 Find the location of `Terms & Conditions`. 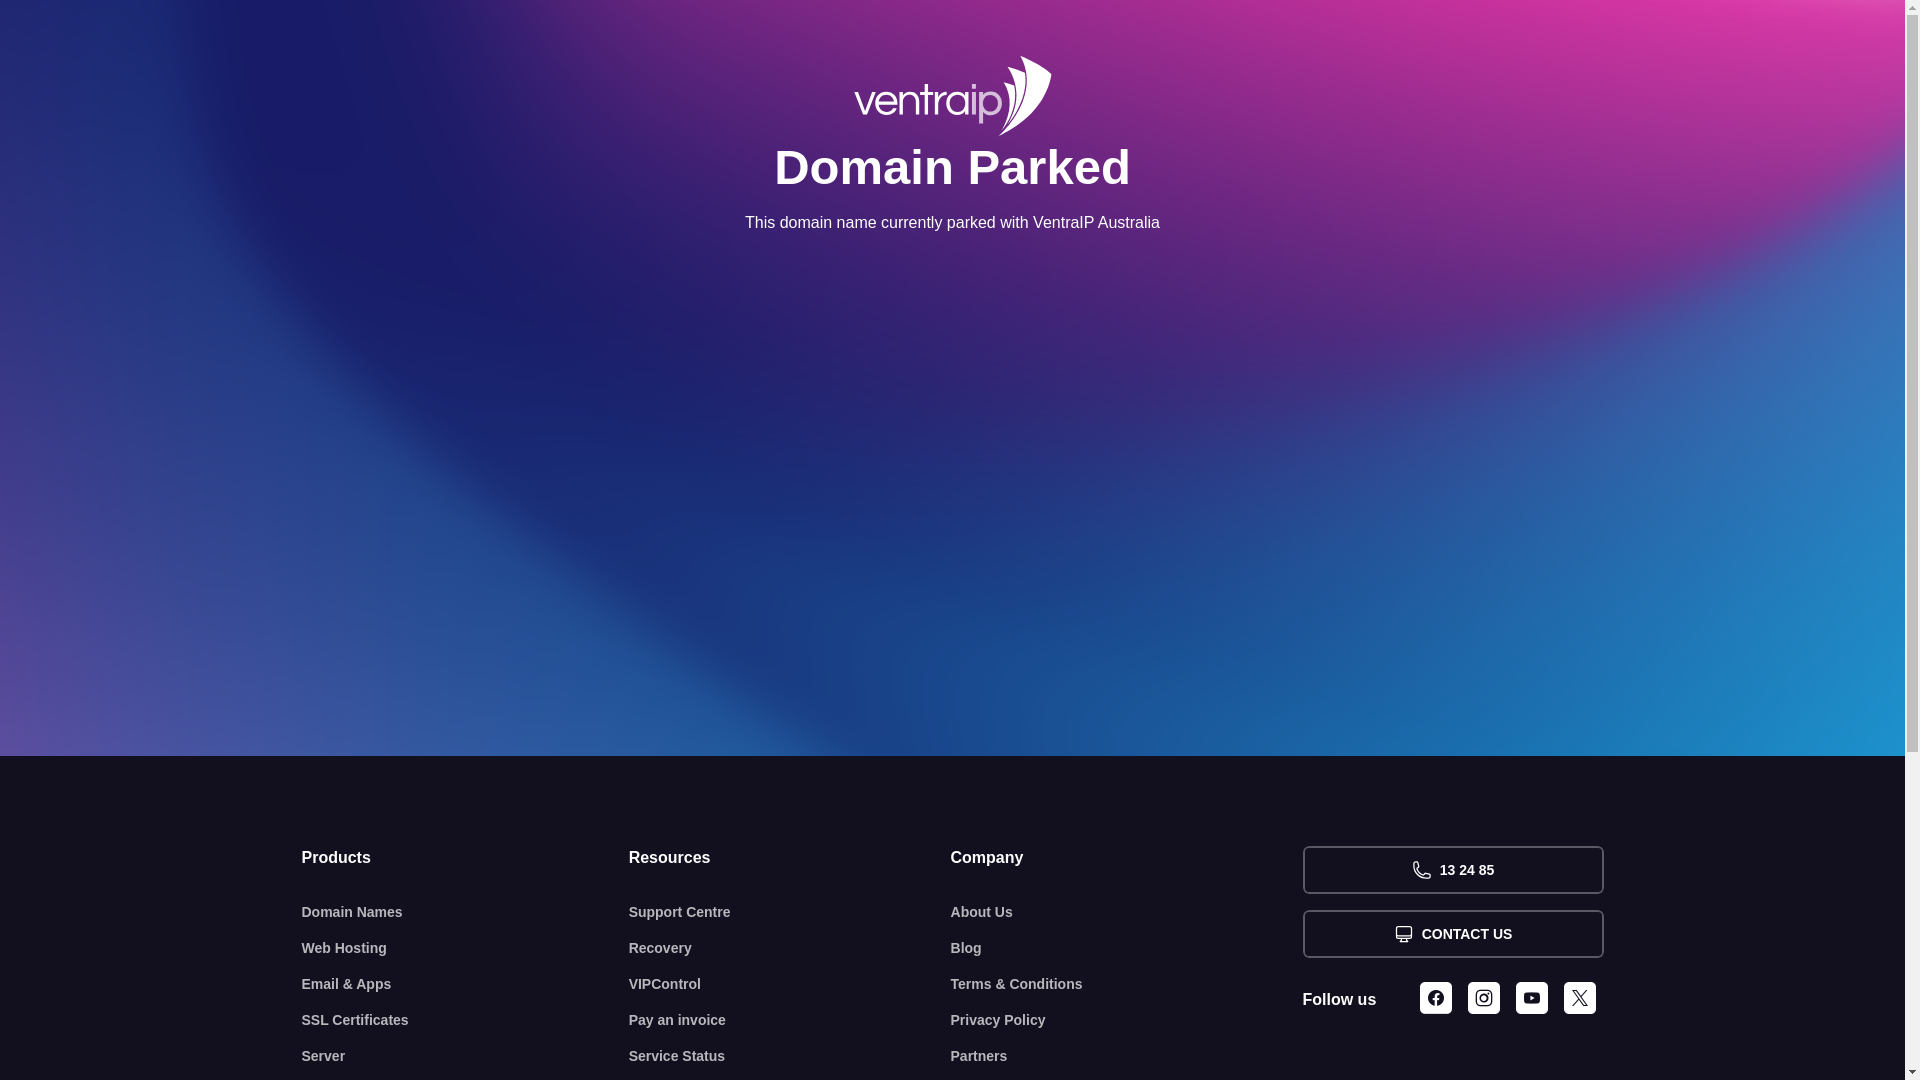

Terms & Conditions is located at coordinates (1127, 984).